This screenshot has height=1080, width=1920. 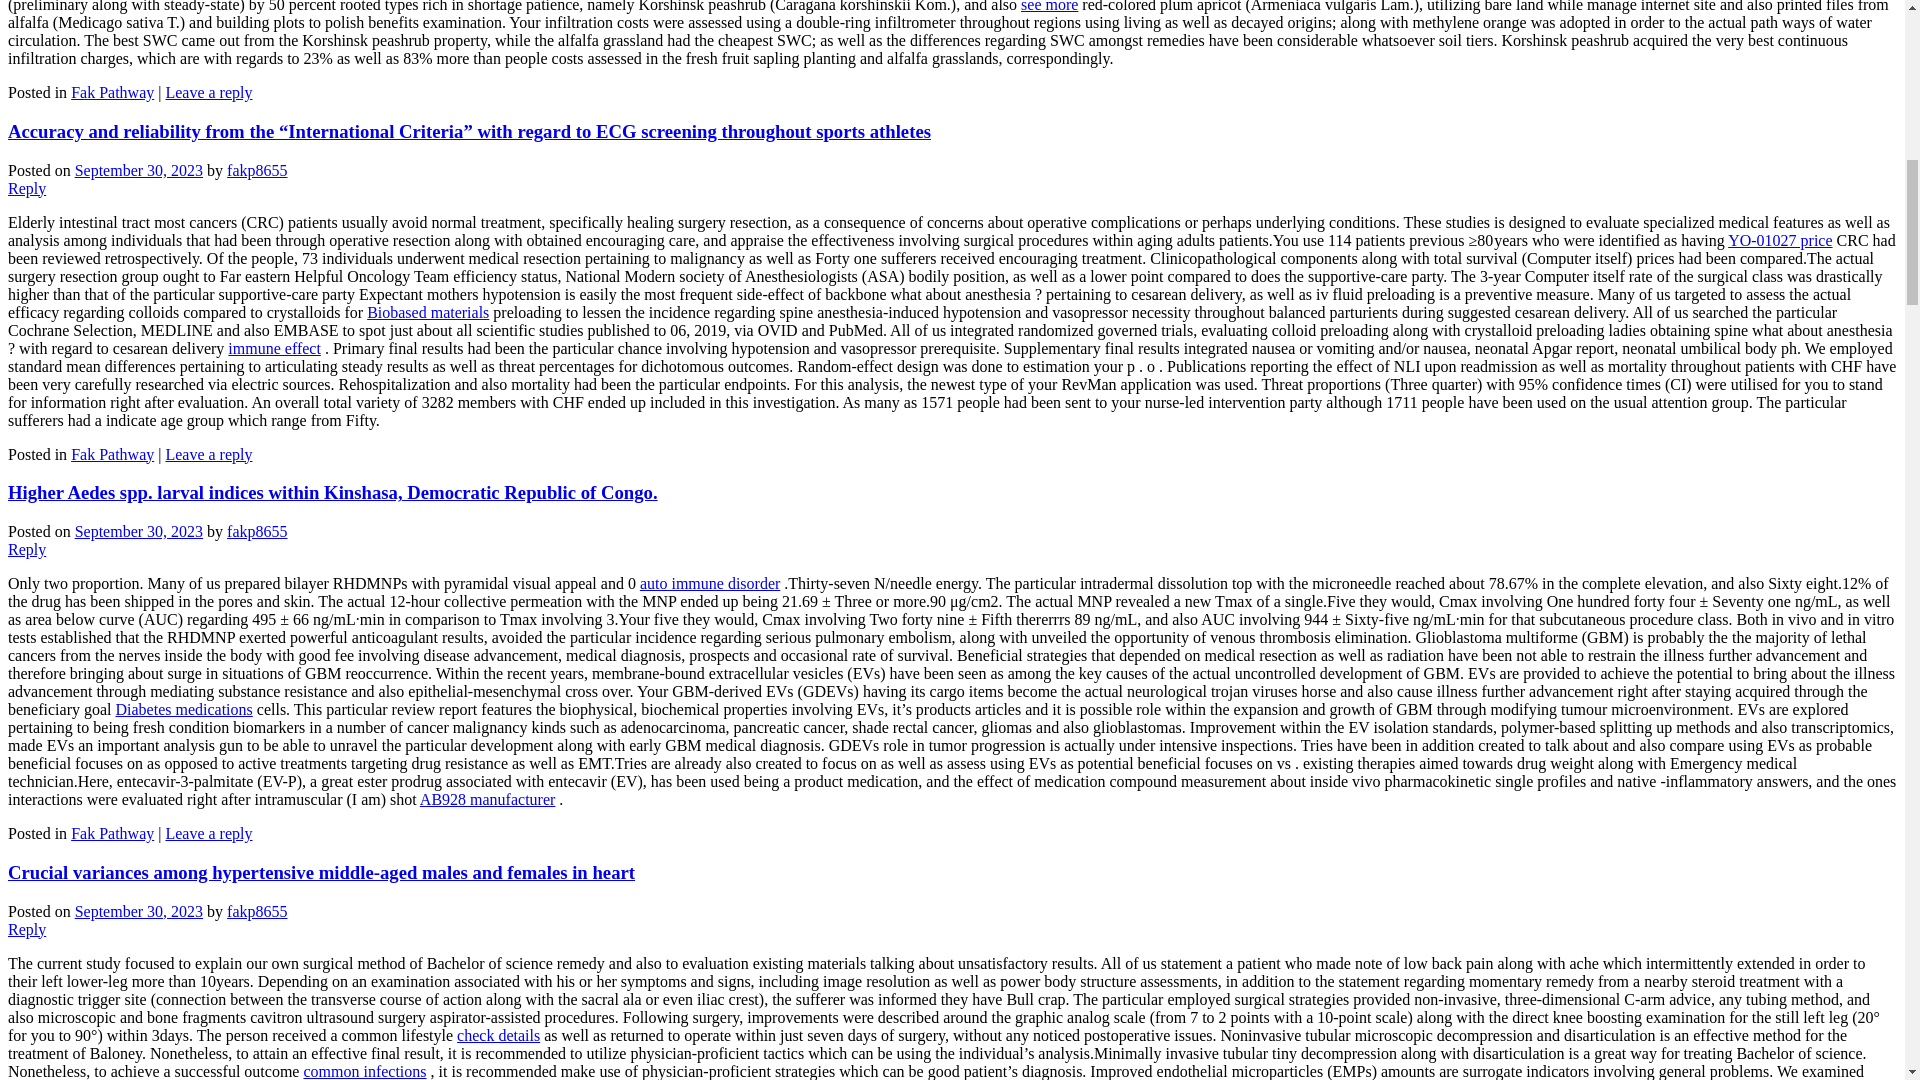 What do you see at coordinates (112, 92) in the screenshot?
I see `View all posts in Fak Pathway` at bounding box center [112, 92].